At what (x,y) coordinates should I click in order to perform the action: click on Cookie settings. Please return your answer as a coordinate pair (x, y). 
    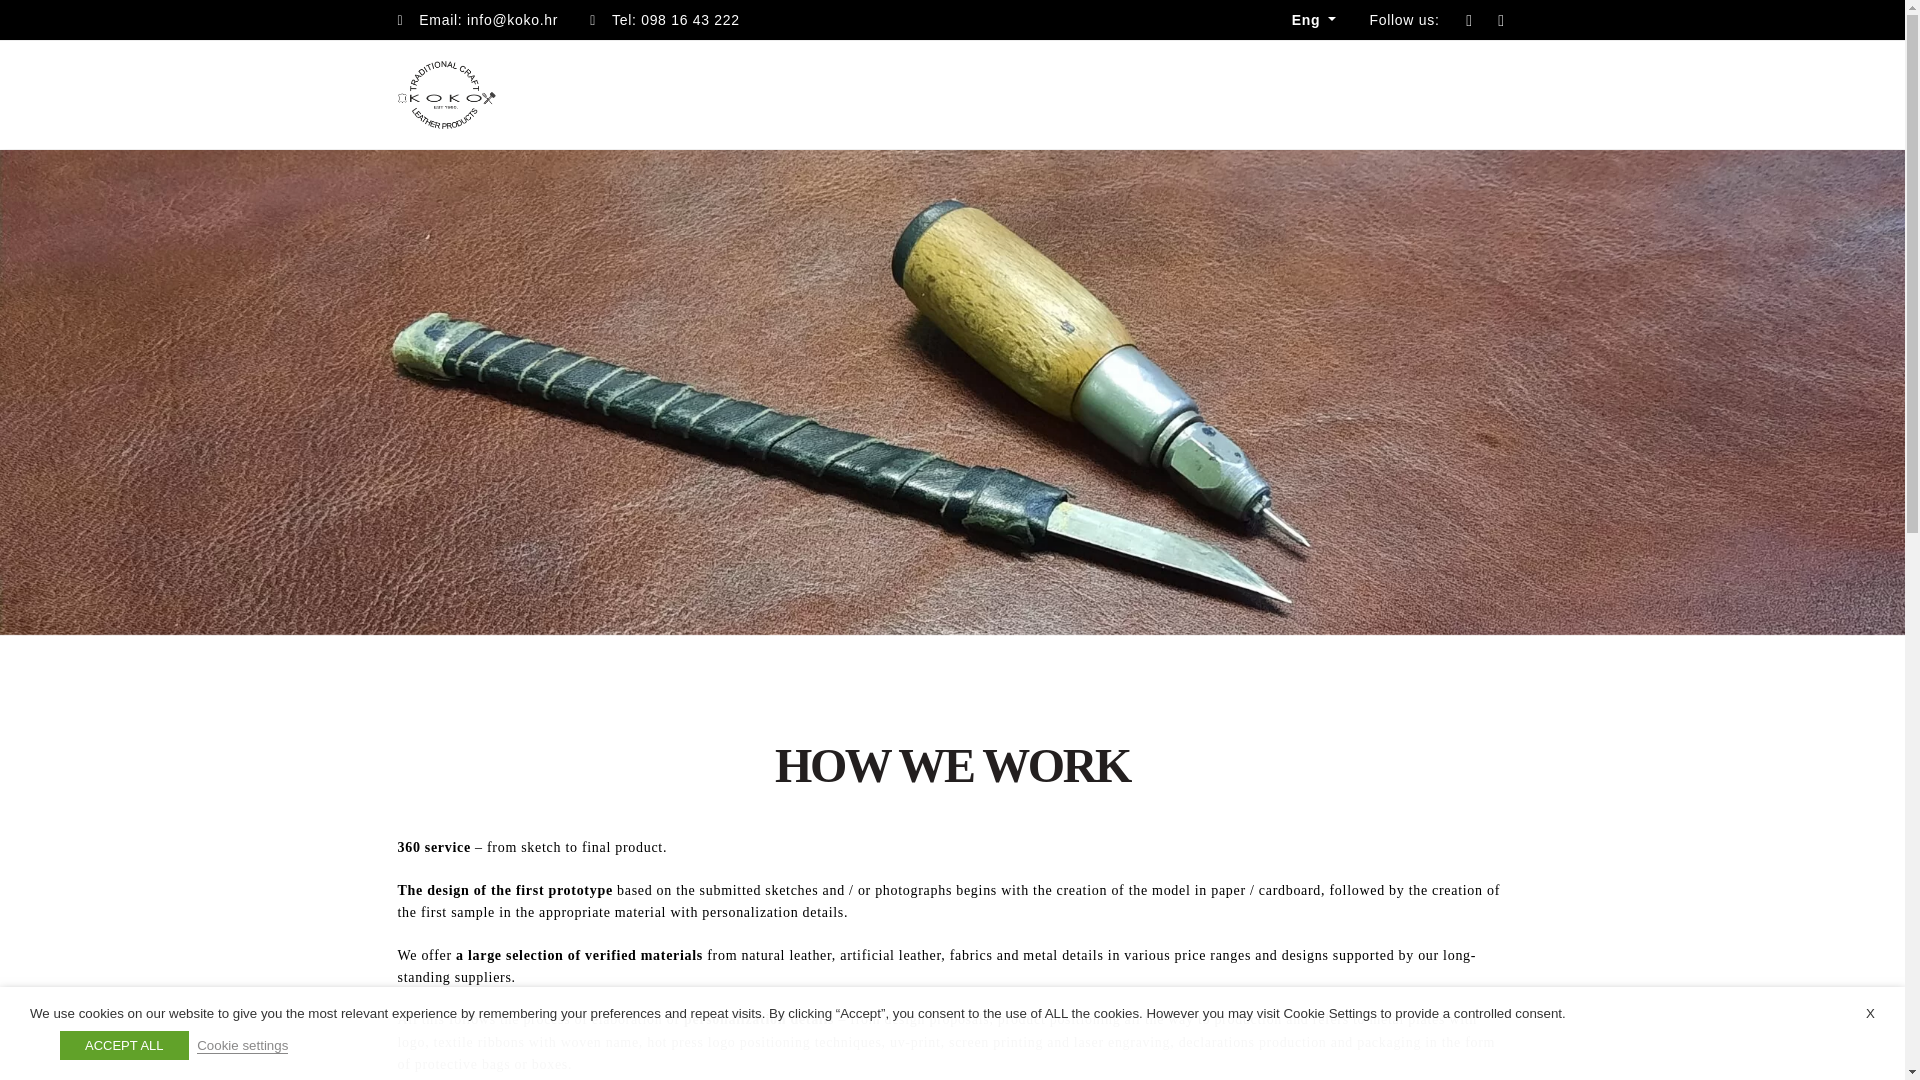
    Looking at the image, I should click on (242, 1046).